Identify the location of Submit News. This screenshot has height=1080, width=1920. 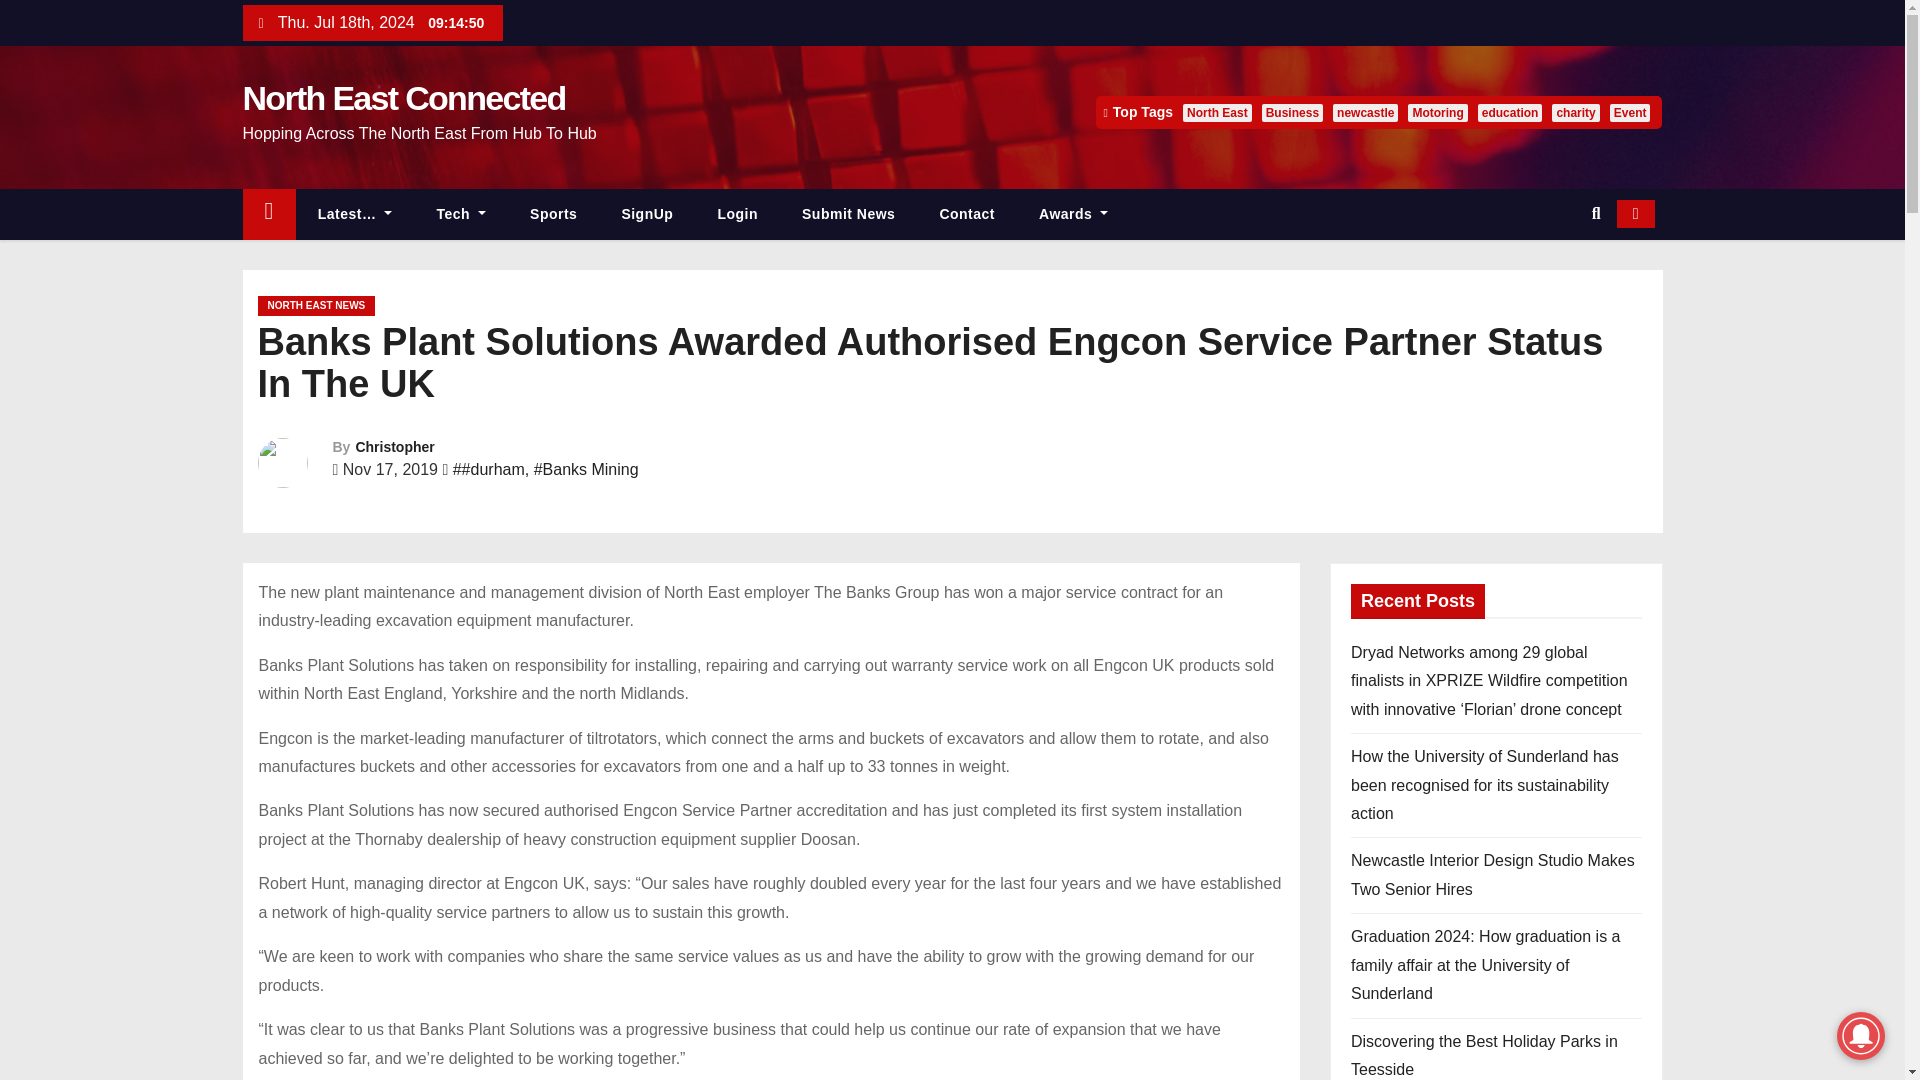
(848, 214).